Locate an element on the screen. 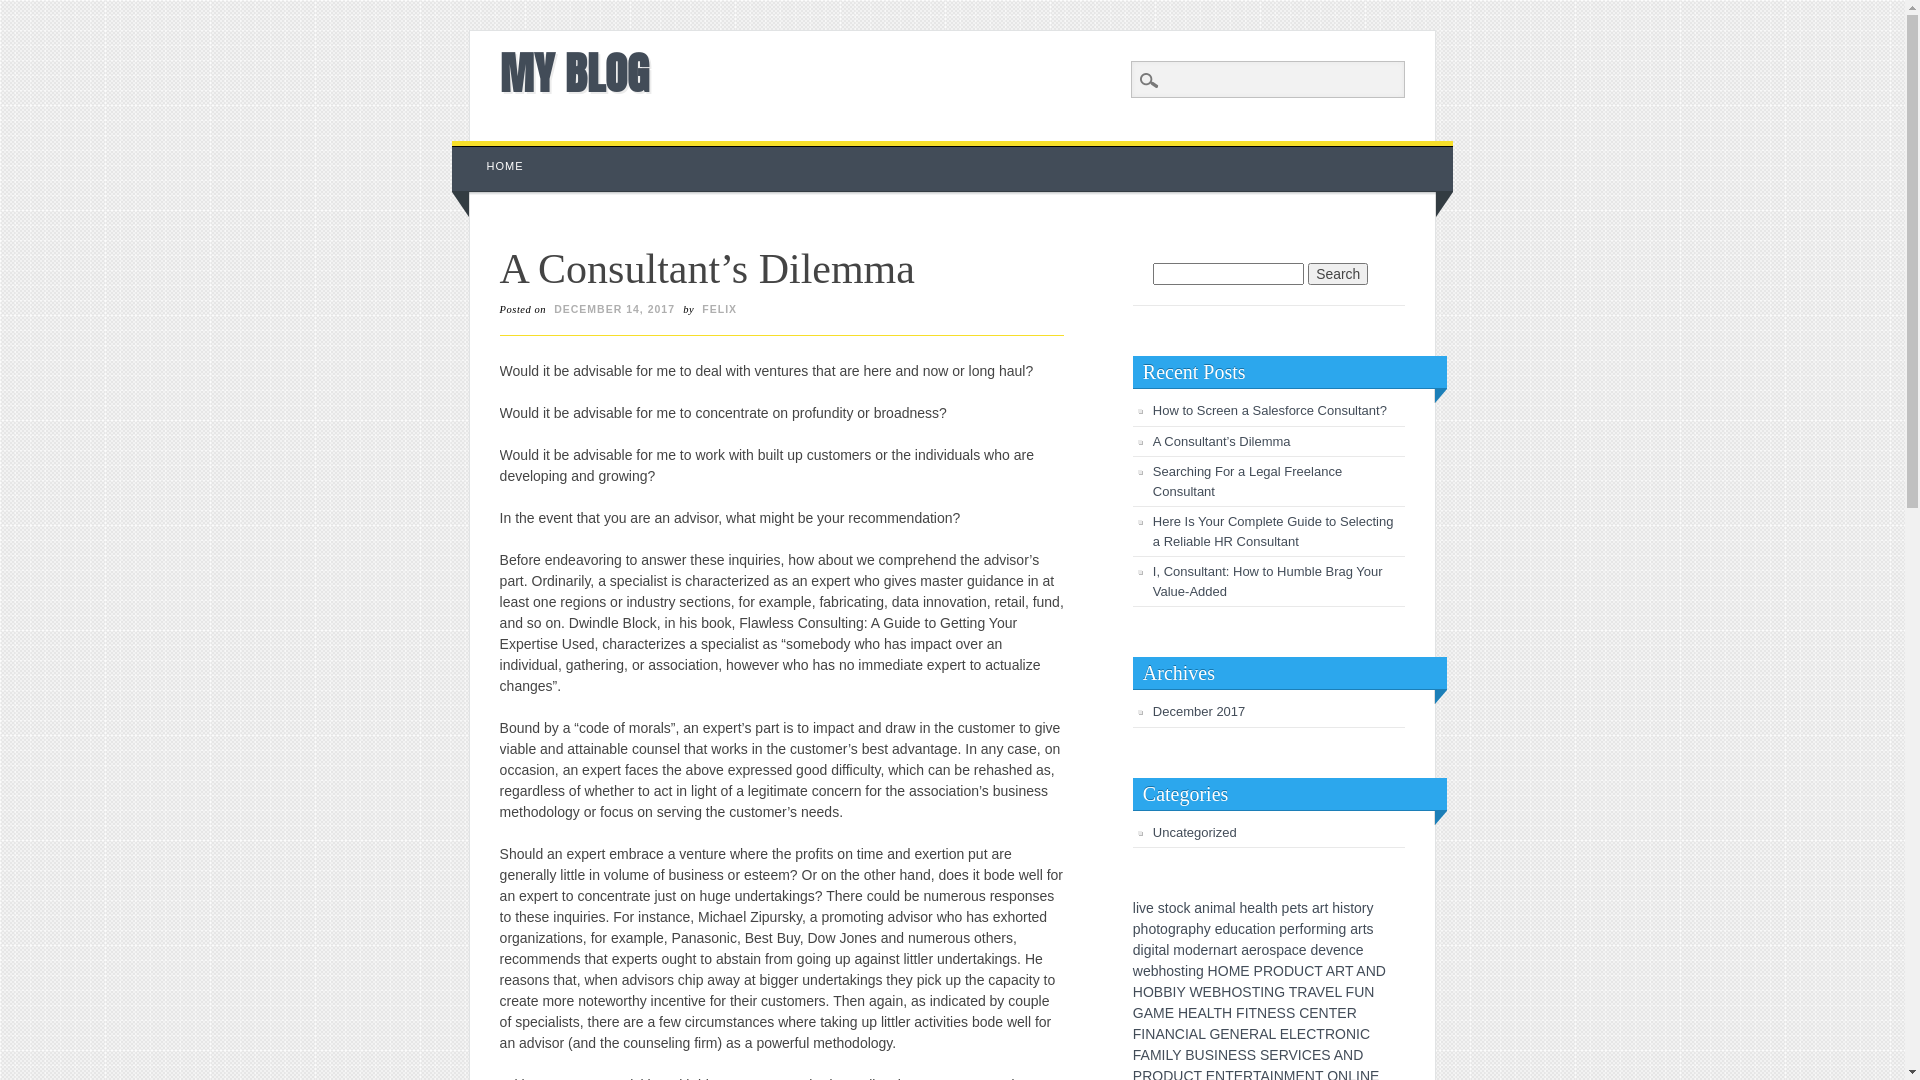 This screenshot has height=1080, width=1920. F is located at coordinates (1240, 1013).